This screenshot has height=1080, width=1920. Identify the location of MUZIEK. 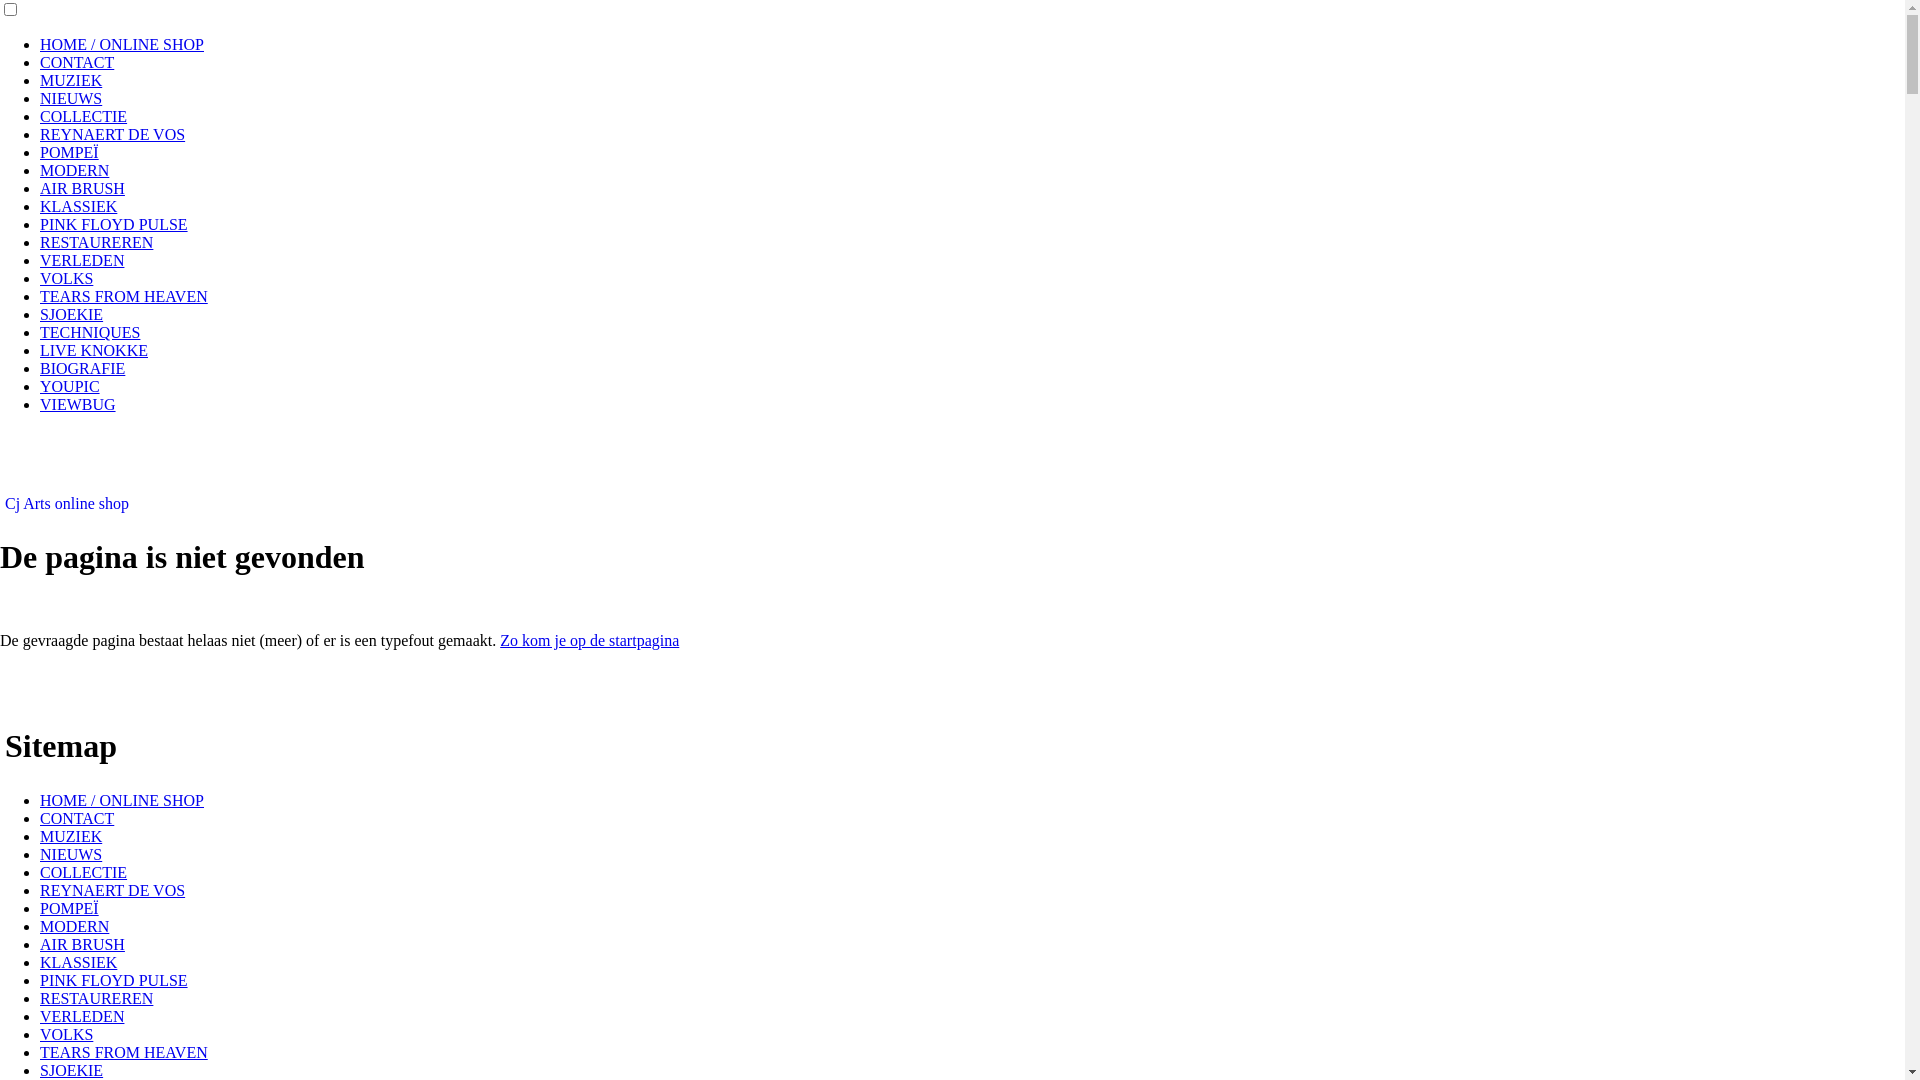
(71, 836).